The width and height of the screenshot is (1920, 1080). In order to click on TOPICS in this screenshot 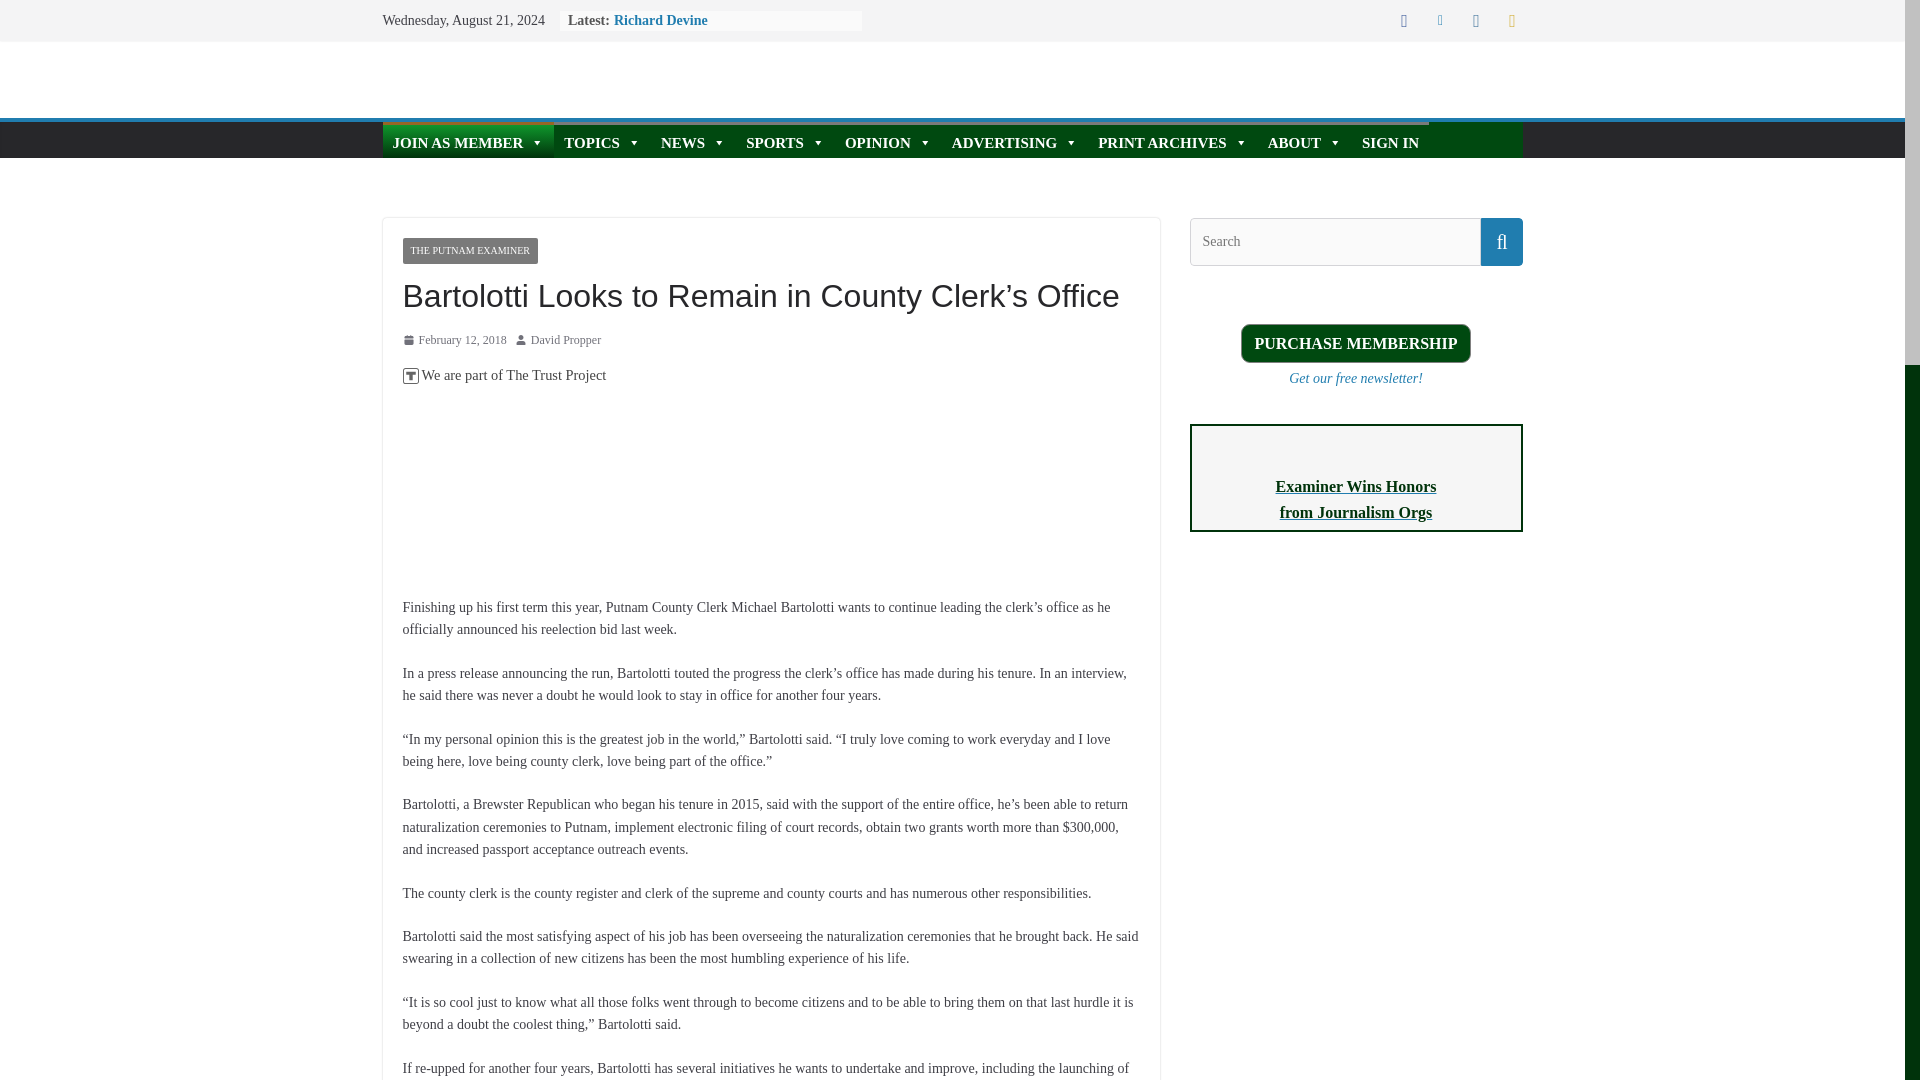, I will do `click(602, 140)`.